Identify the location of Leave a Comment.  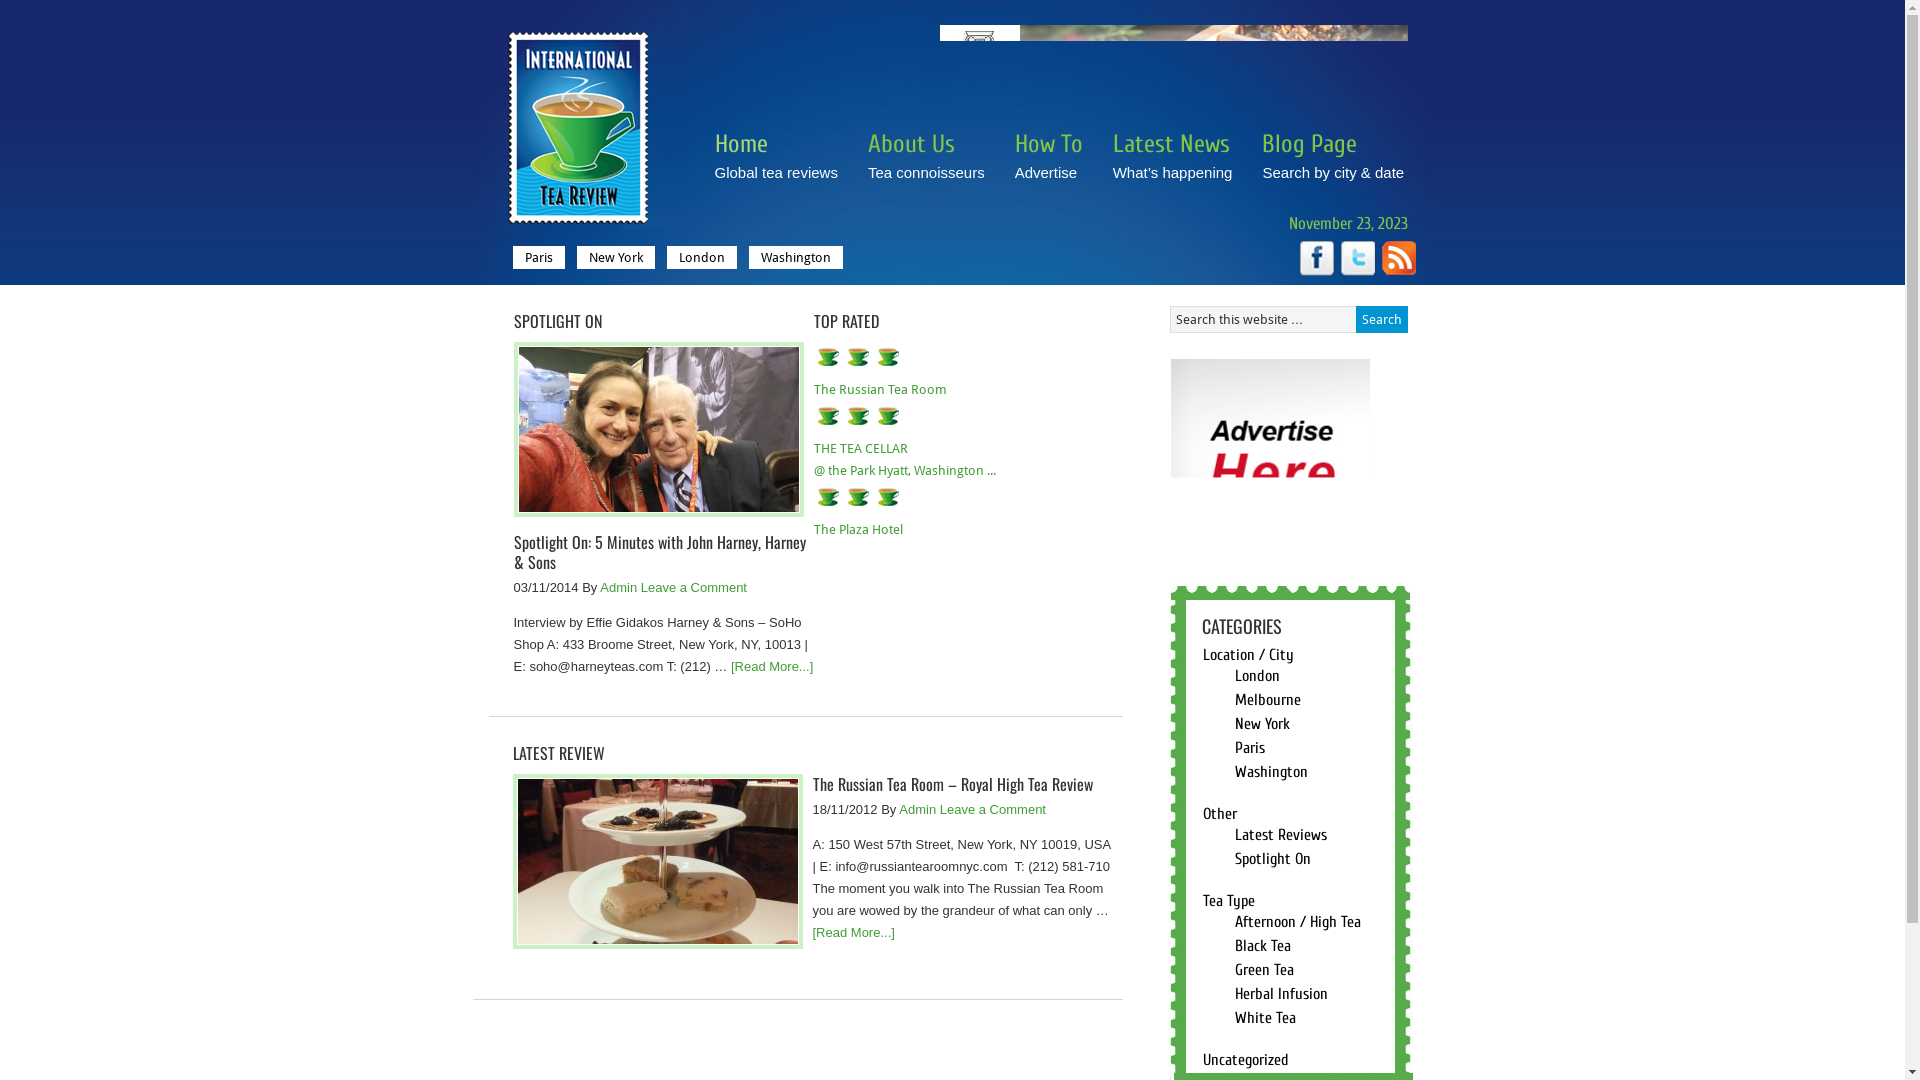
(993, 810).